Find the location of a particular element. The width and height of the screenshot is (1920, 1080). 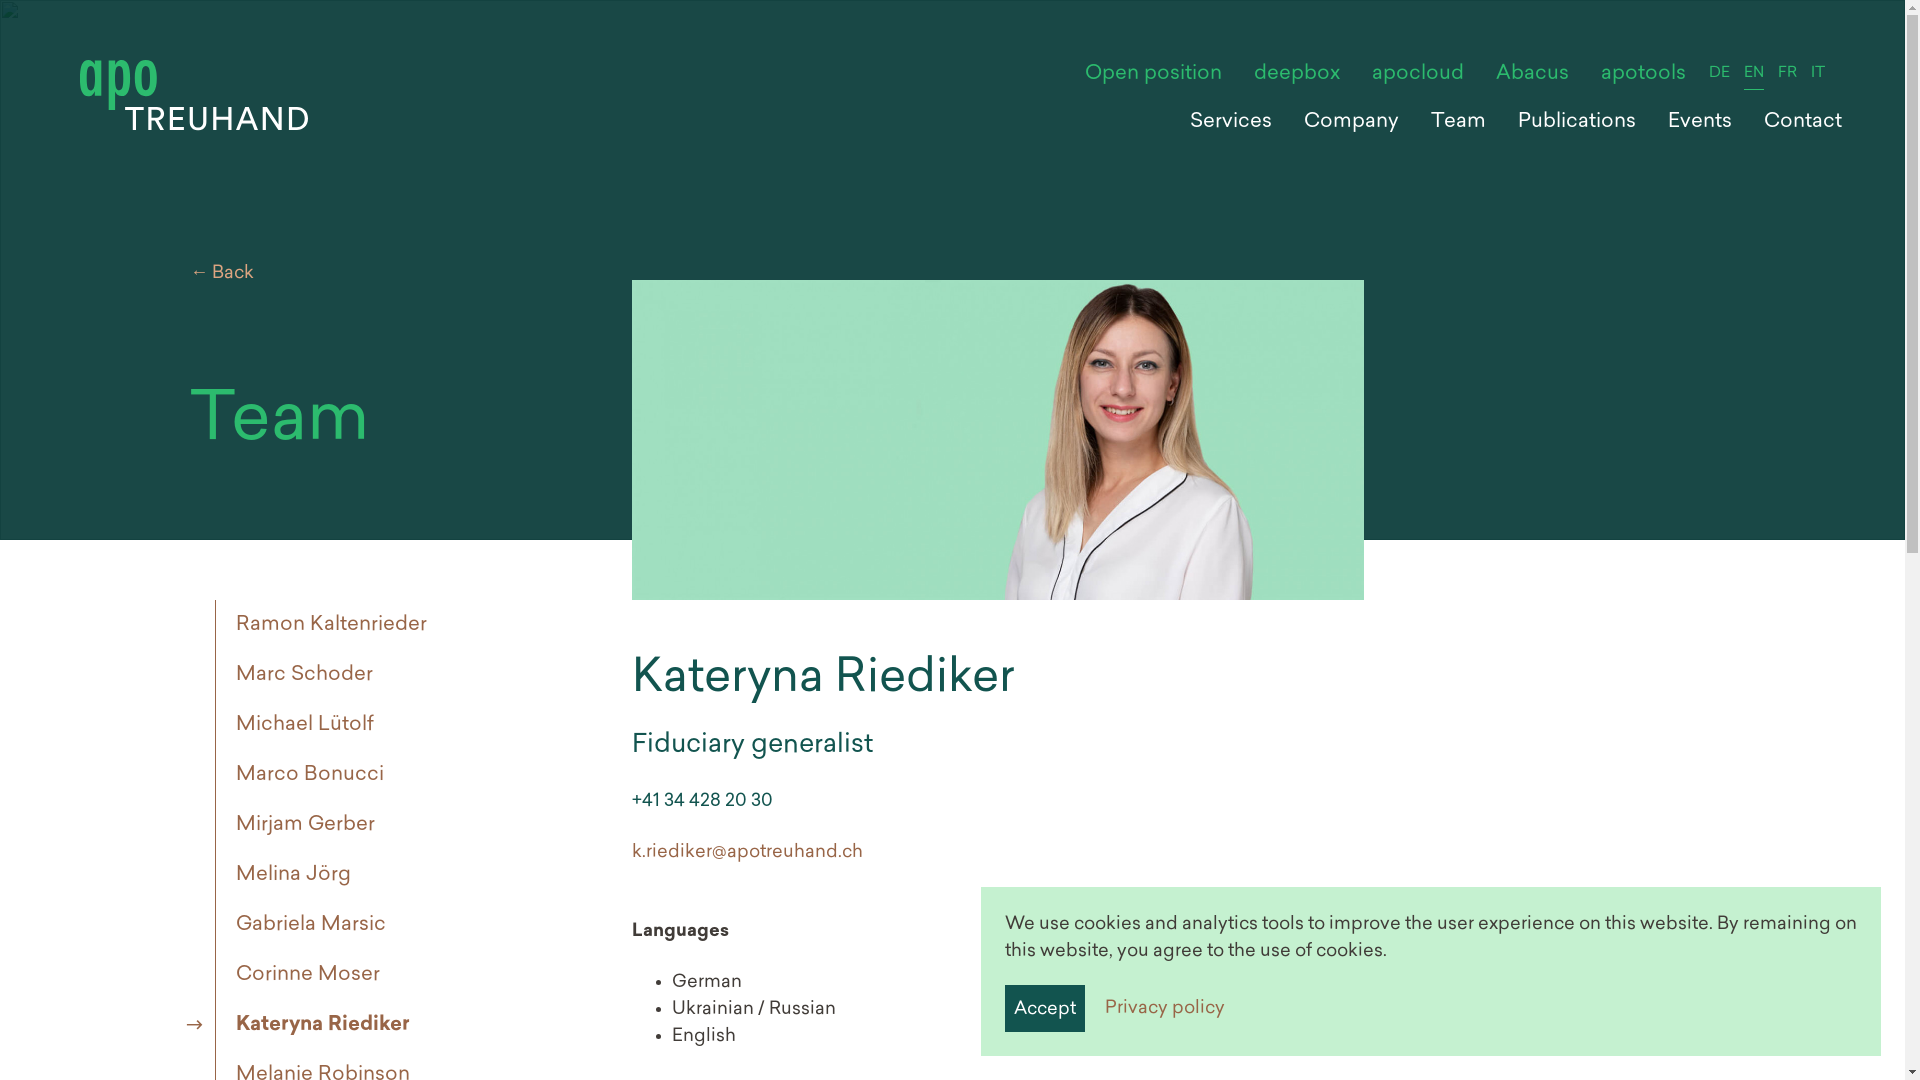

Privacy policy is located at coordinates (1165, 1008).